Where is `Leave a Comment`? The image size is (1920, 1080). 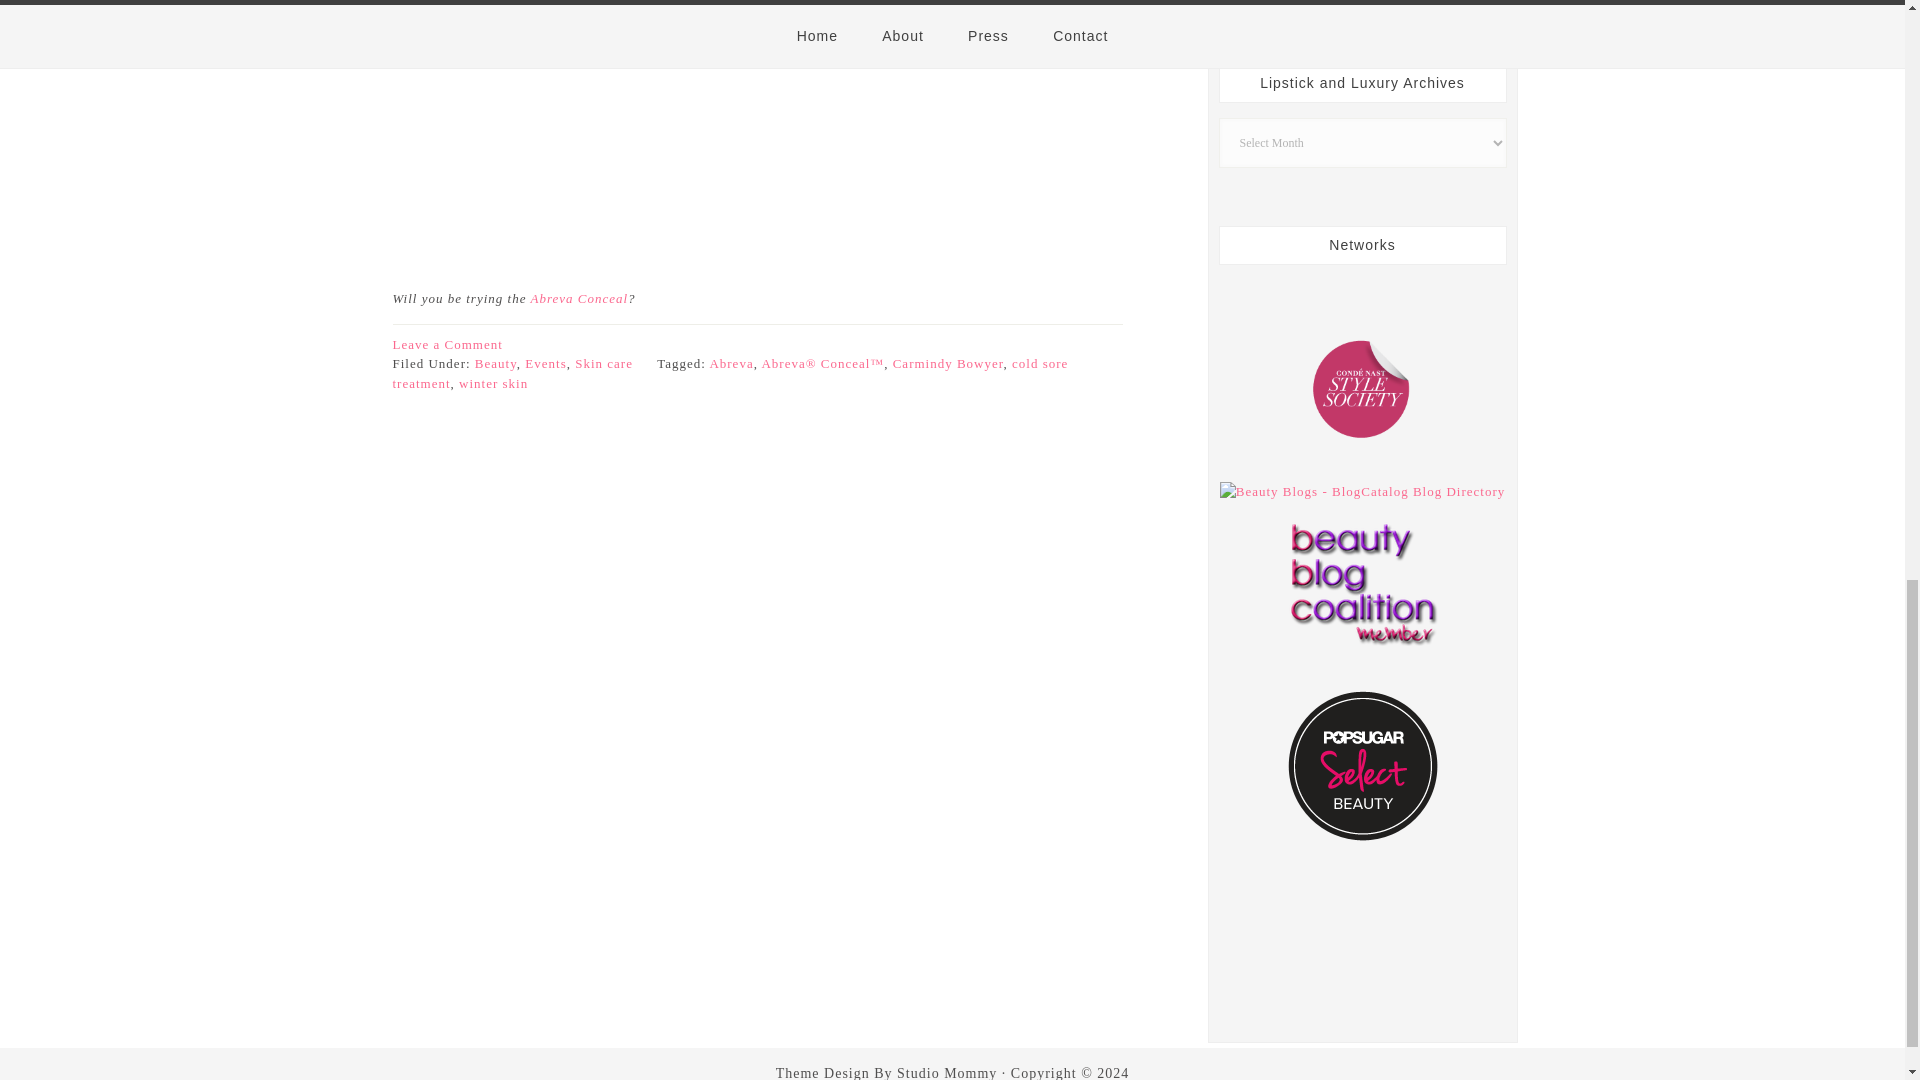
Leave a Comment is located at coordinates (446, 343).